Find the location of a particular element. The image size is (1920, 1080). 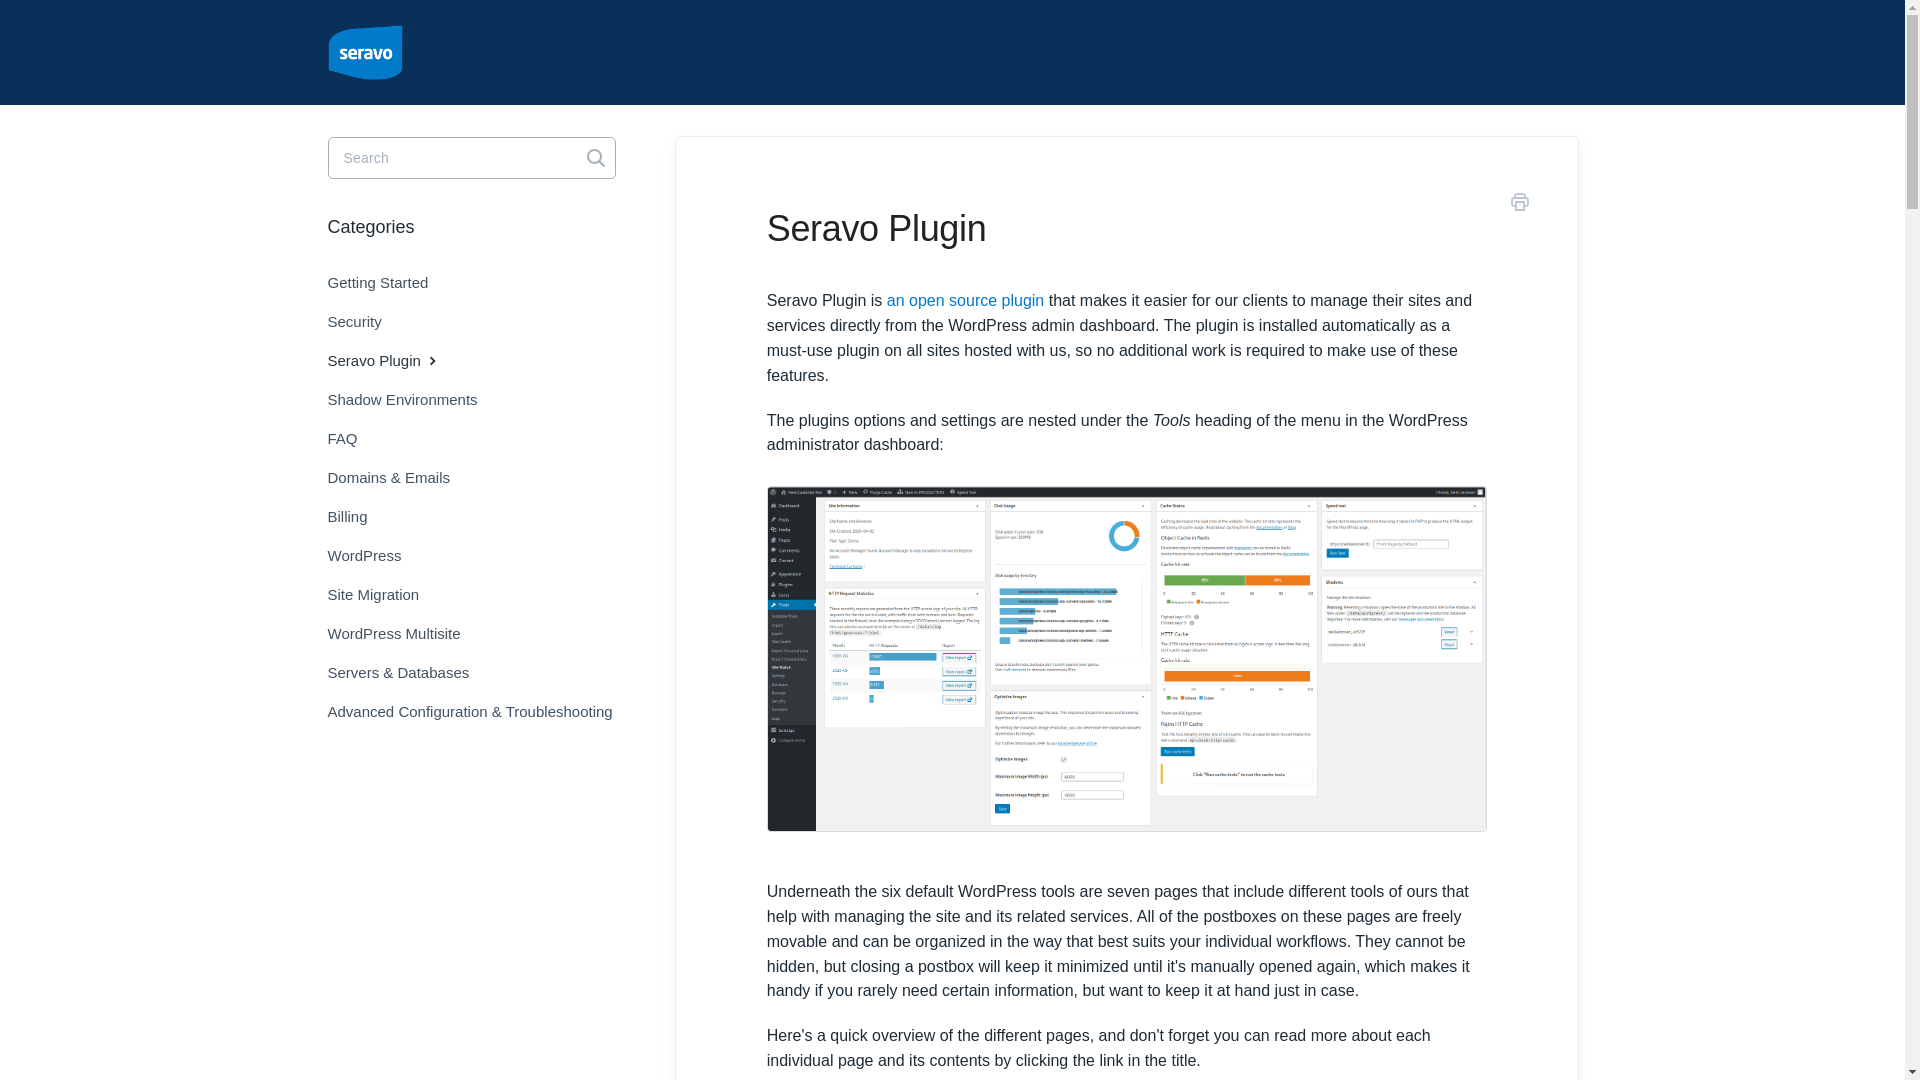

Shadow Environments is located at coordinates (410, 400).